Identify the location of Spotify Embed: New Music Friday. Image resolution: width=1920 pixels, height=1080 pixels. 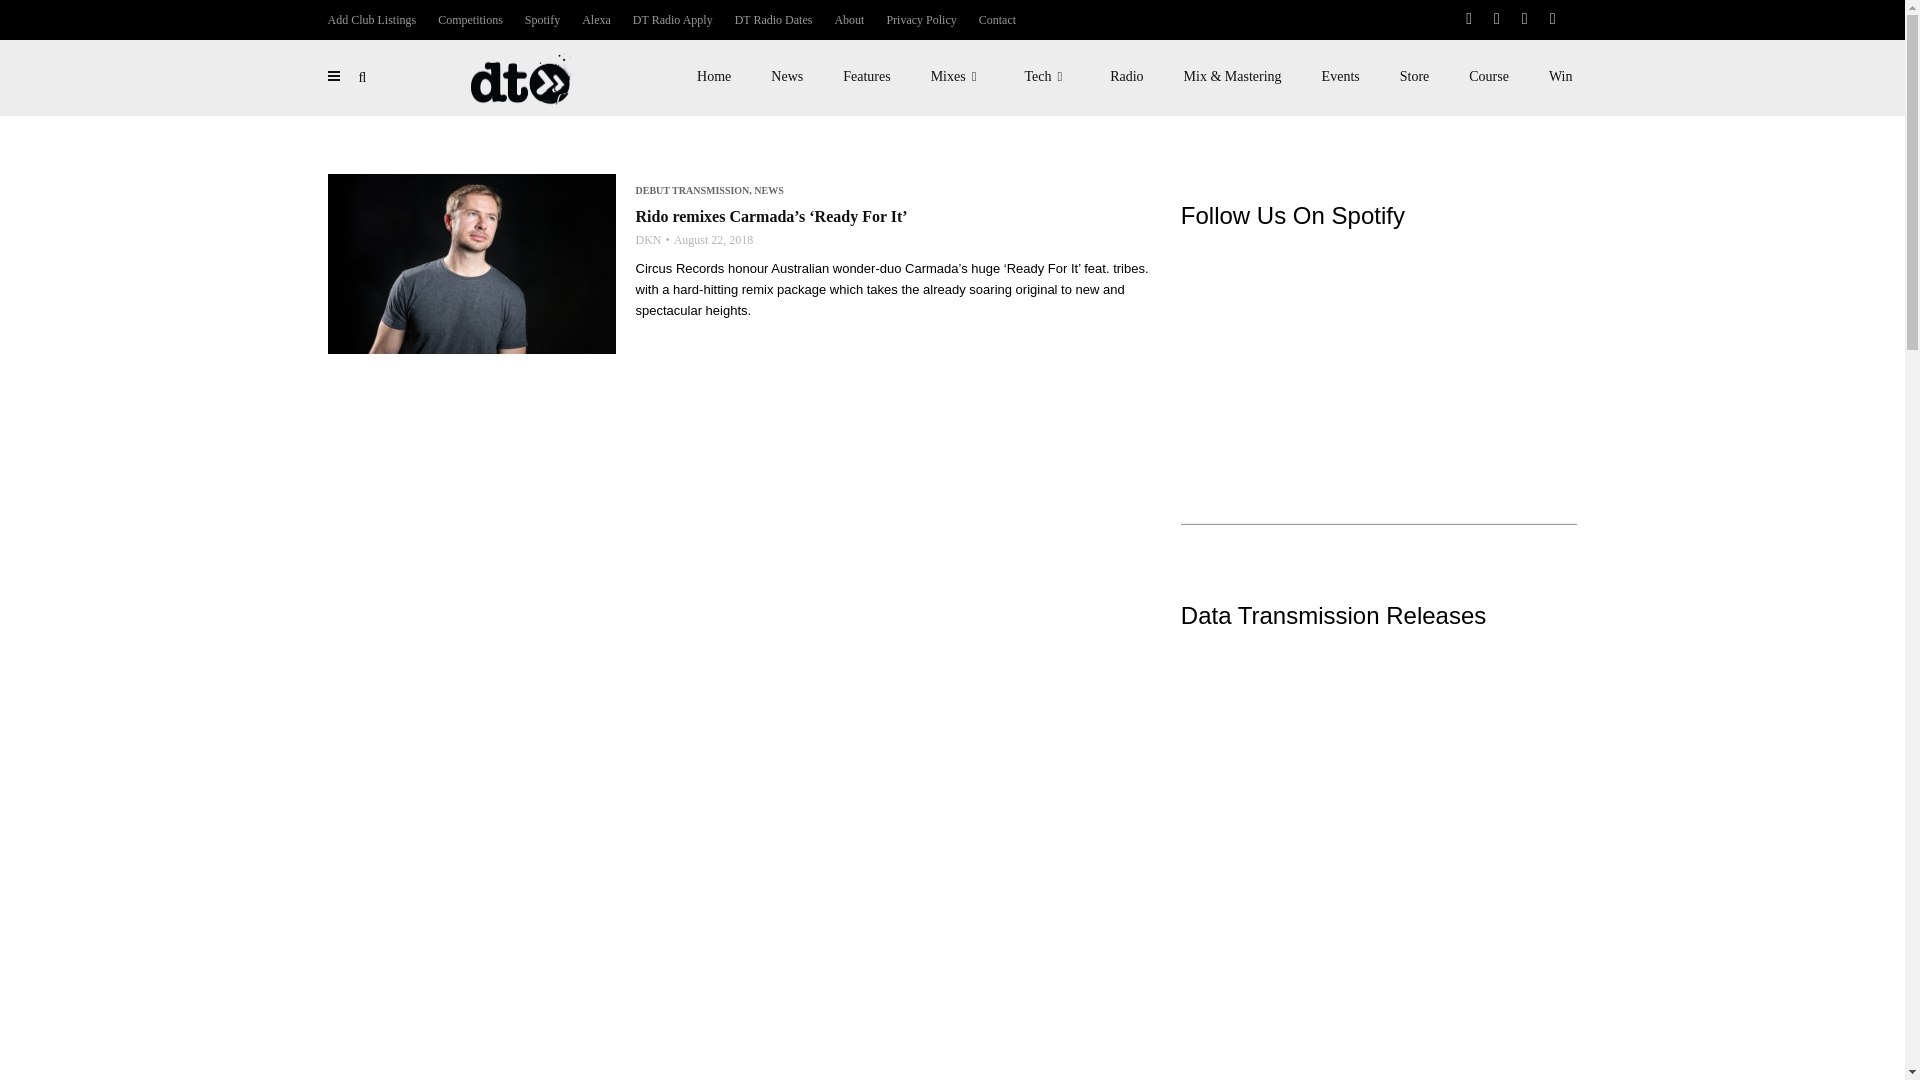
(1379, 342).